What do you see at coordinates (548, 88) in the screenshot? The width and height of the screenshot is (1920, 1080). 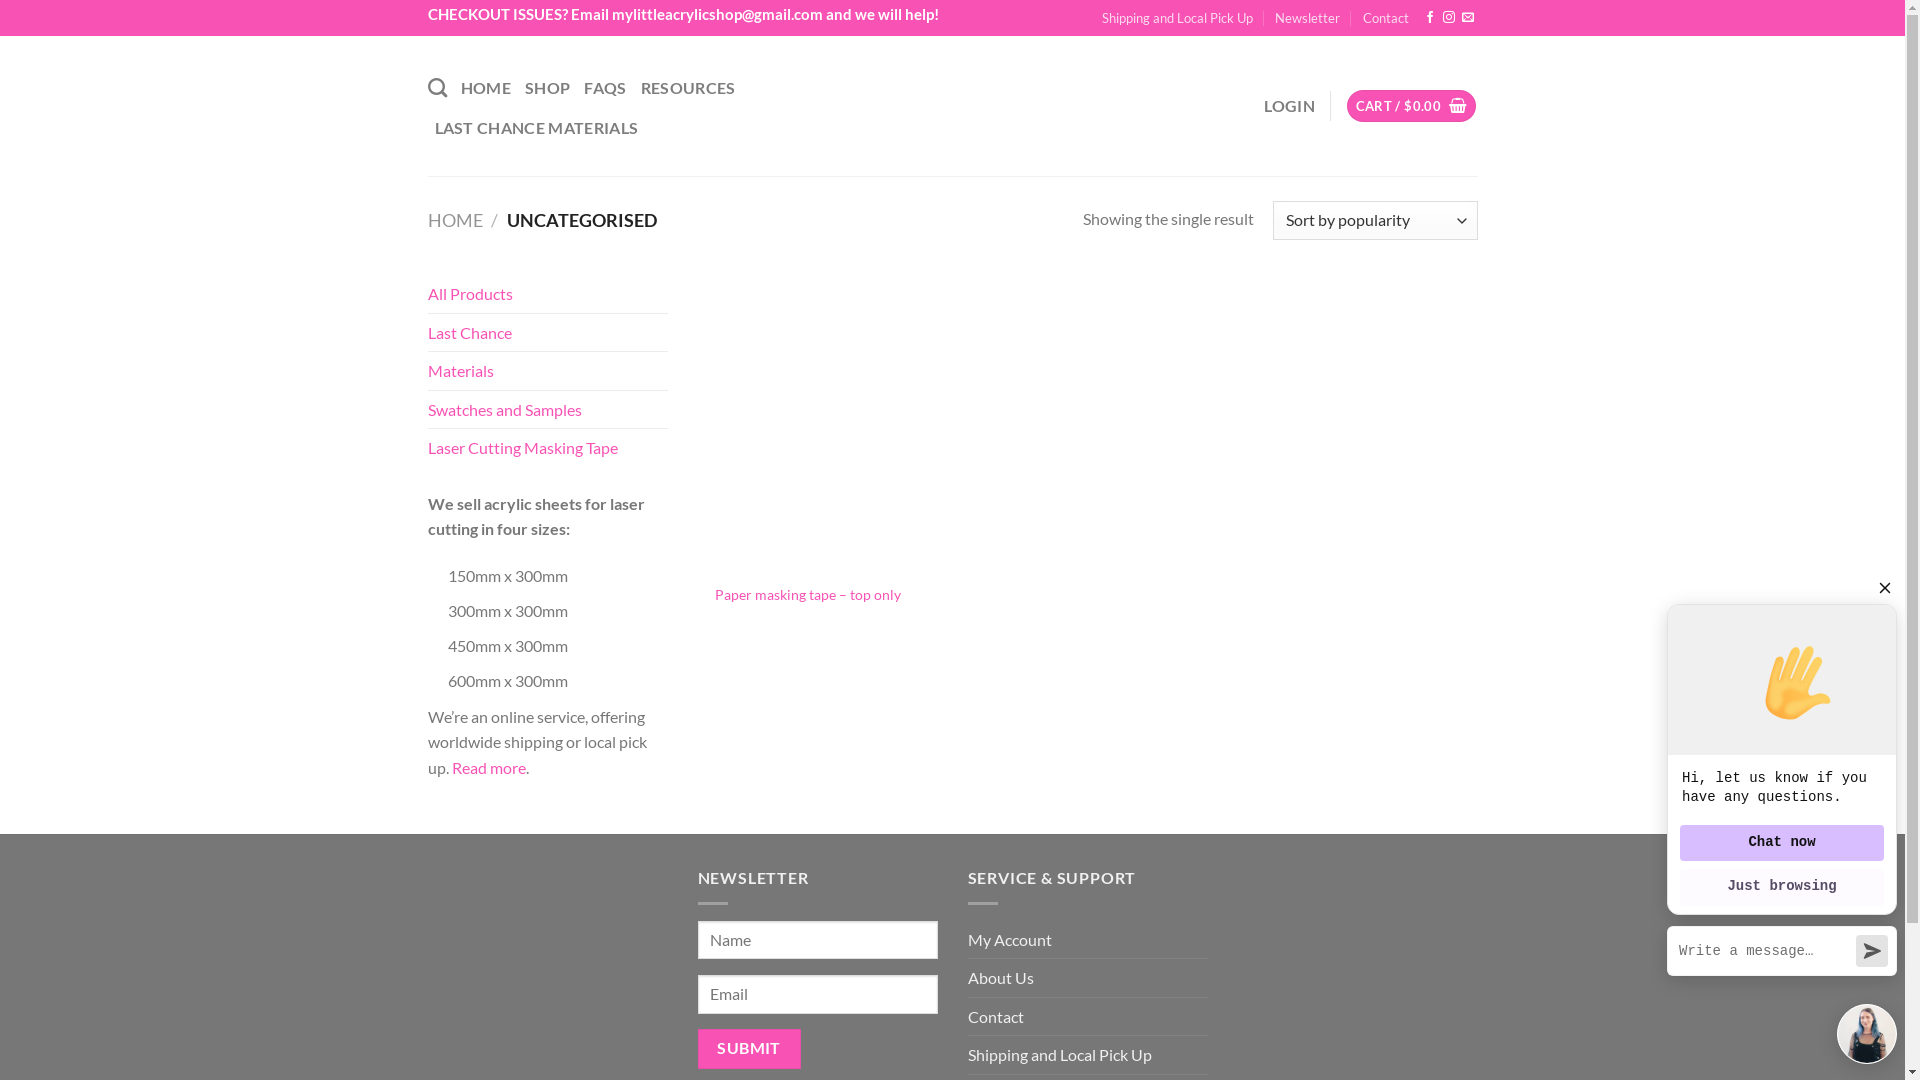 I see `SHOP` at bounding box center [548, 88].